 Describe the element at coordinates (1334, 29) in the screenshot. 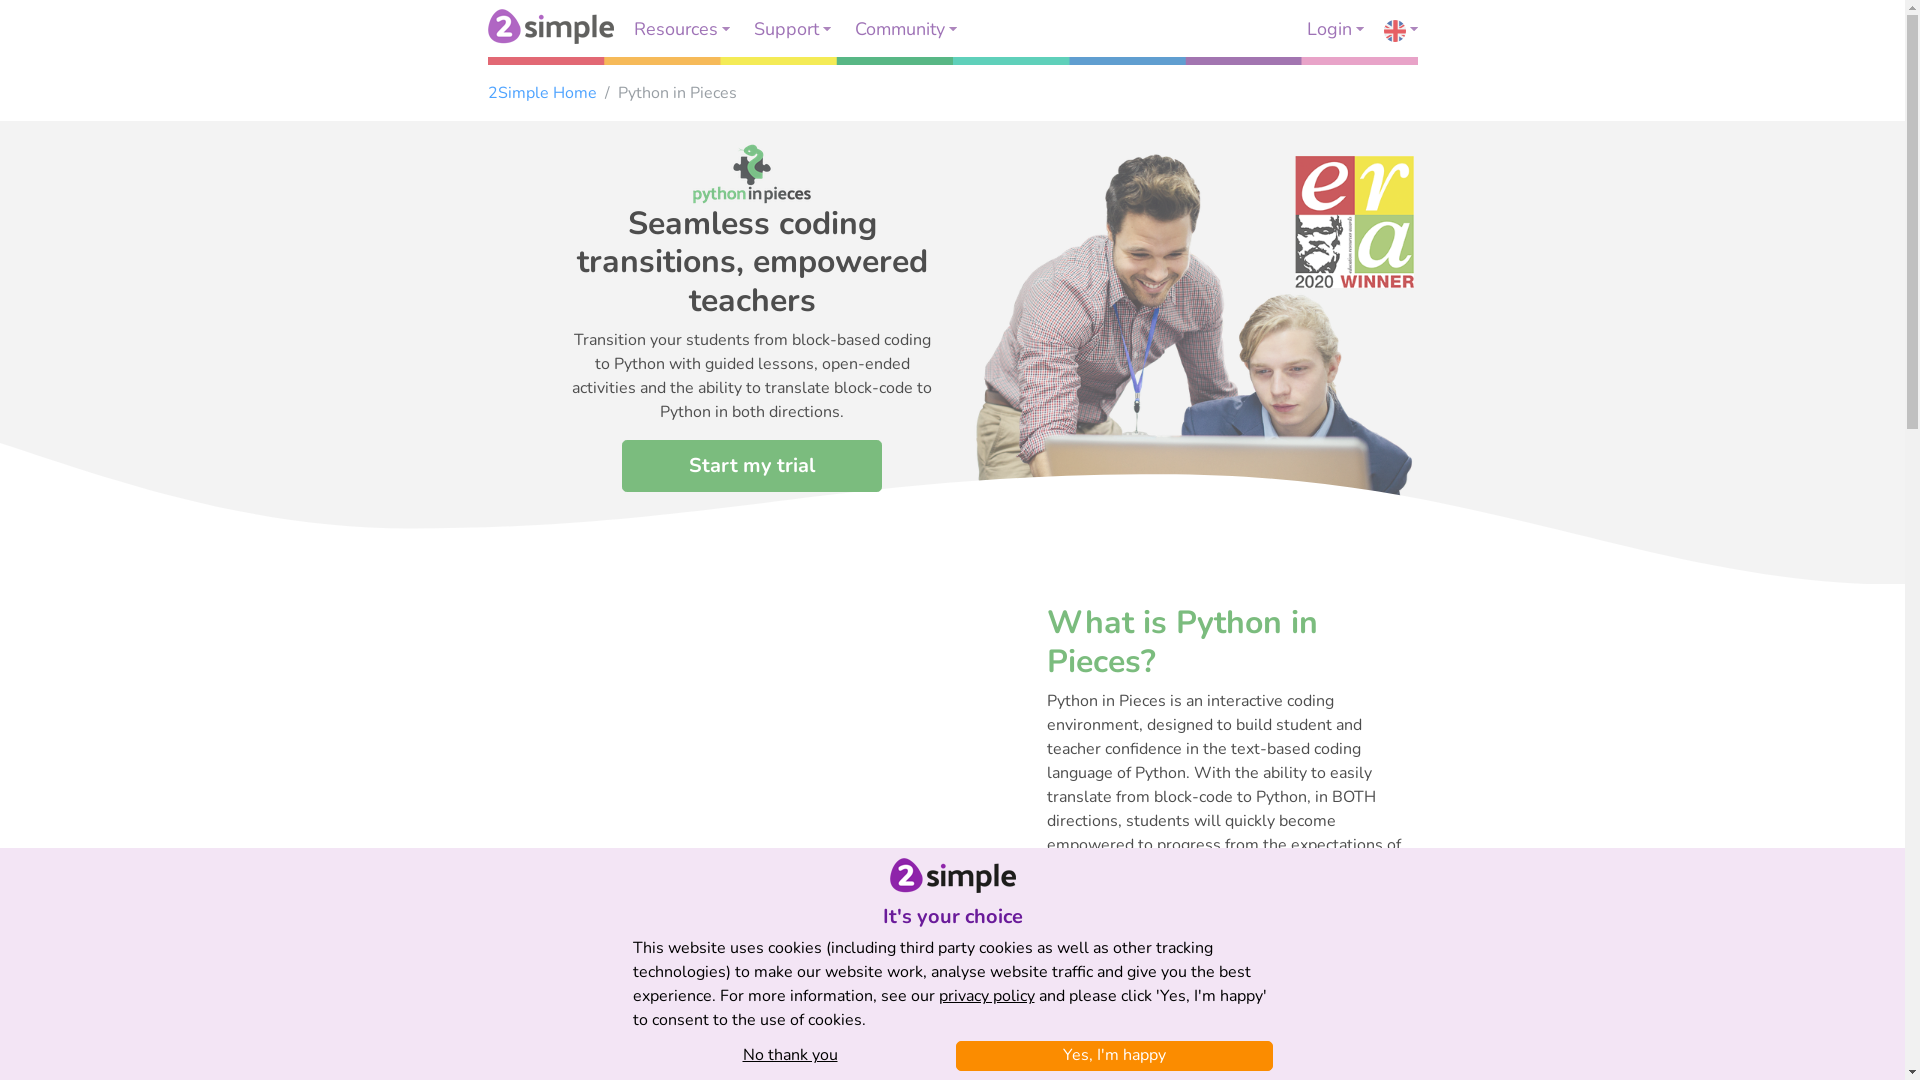

I see `Login` at that location.